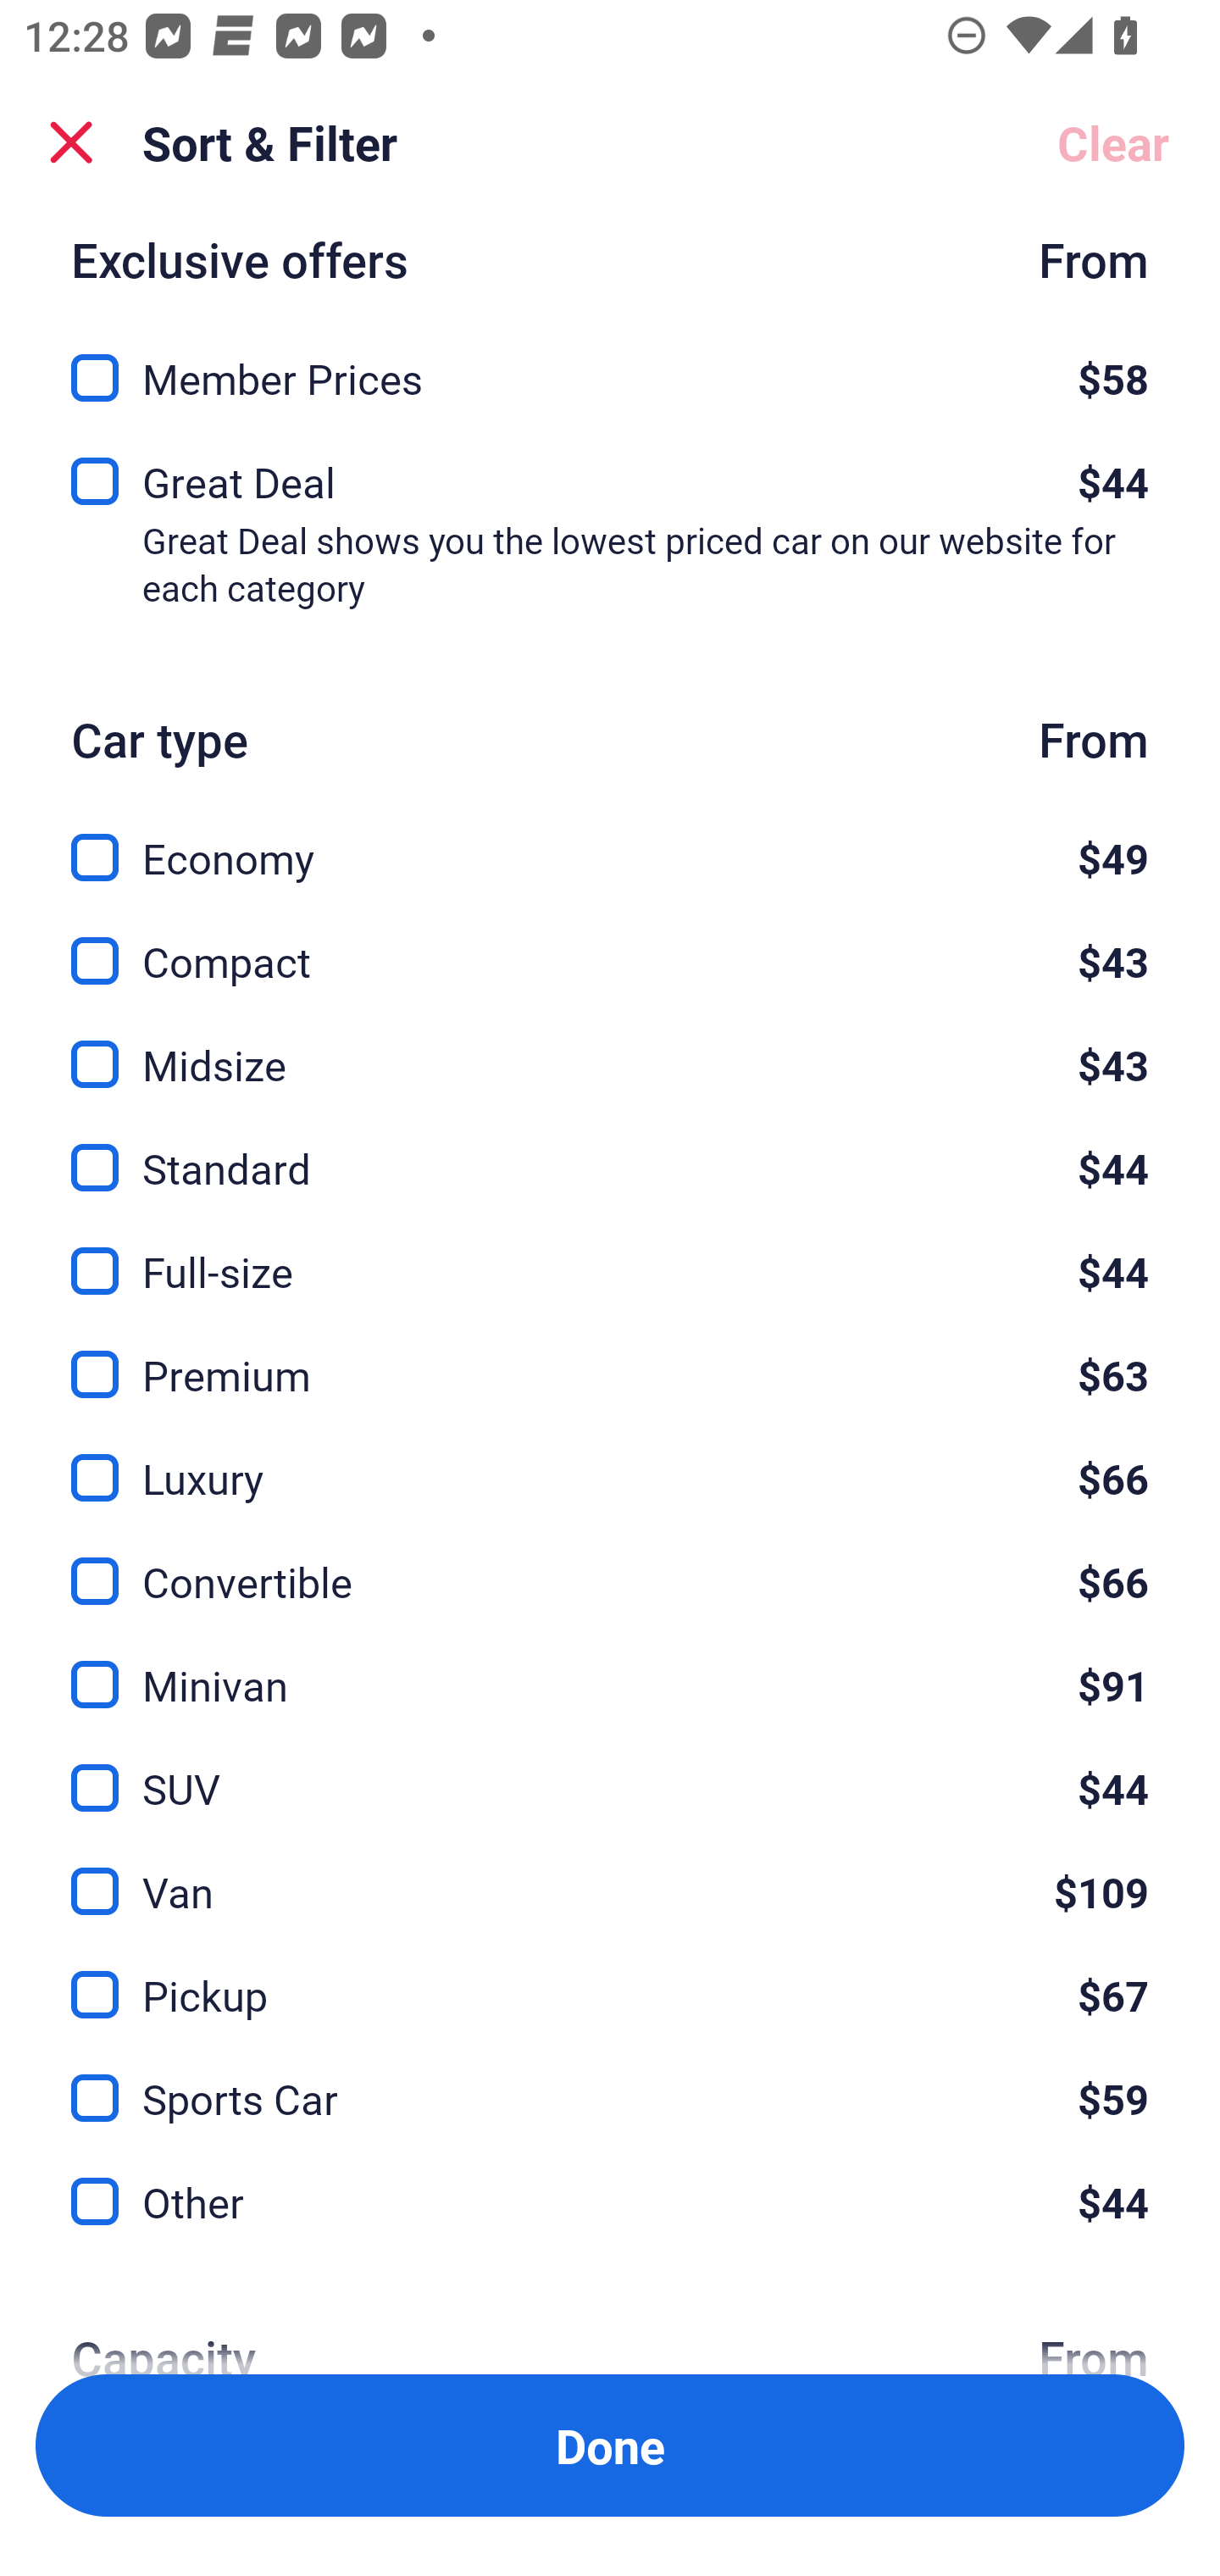 The width and height of the screenshot is (1220, 2576). What do you see at coordinates (1113, 142) in the screenshot?
I see `Clear` at bounding box center [1113, 142].